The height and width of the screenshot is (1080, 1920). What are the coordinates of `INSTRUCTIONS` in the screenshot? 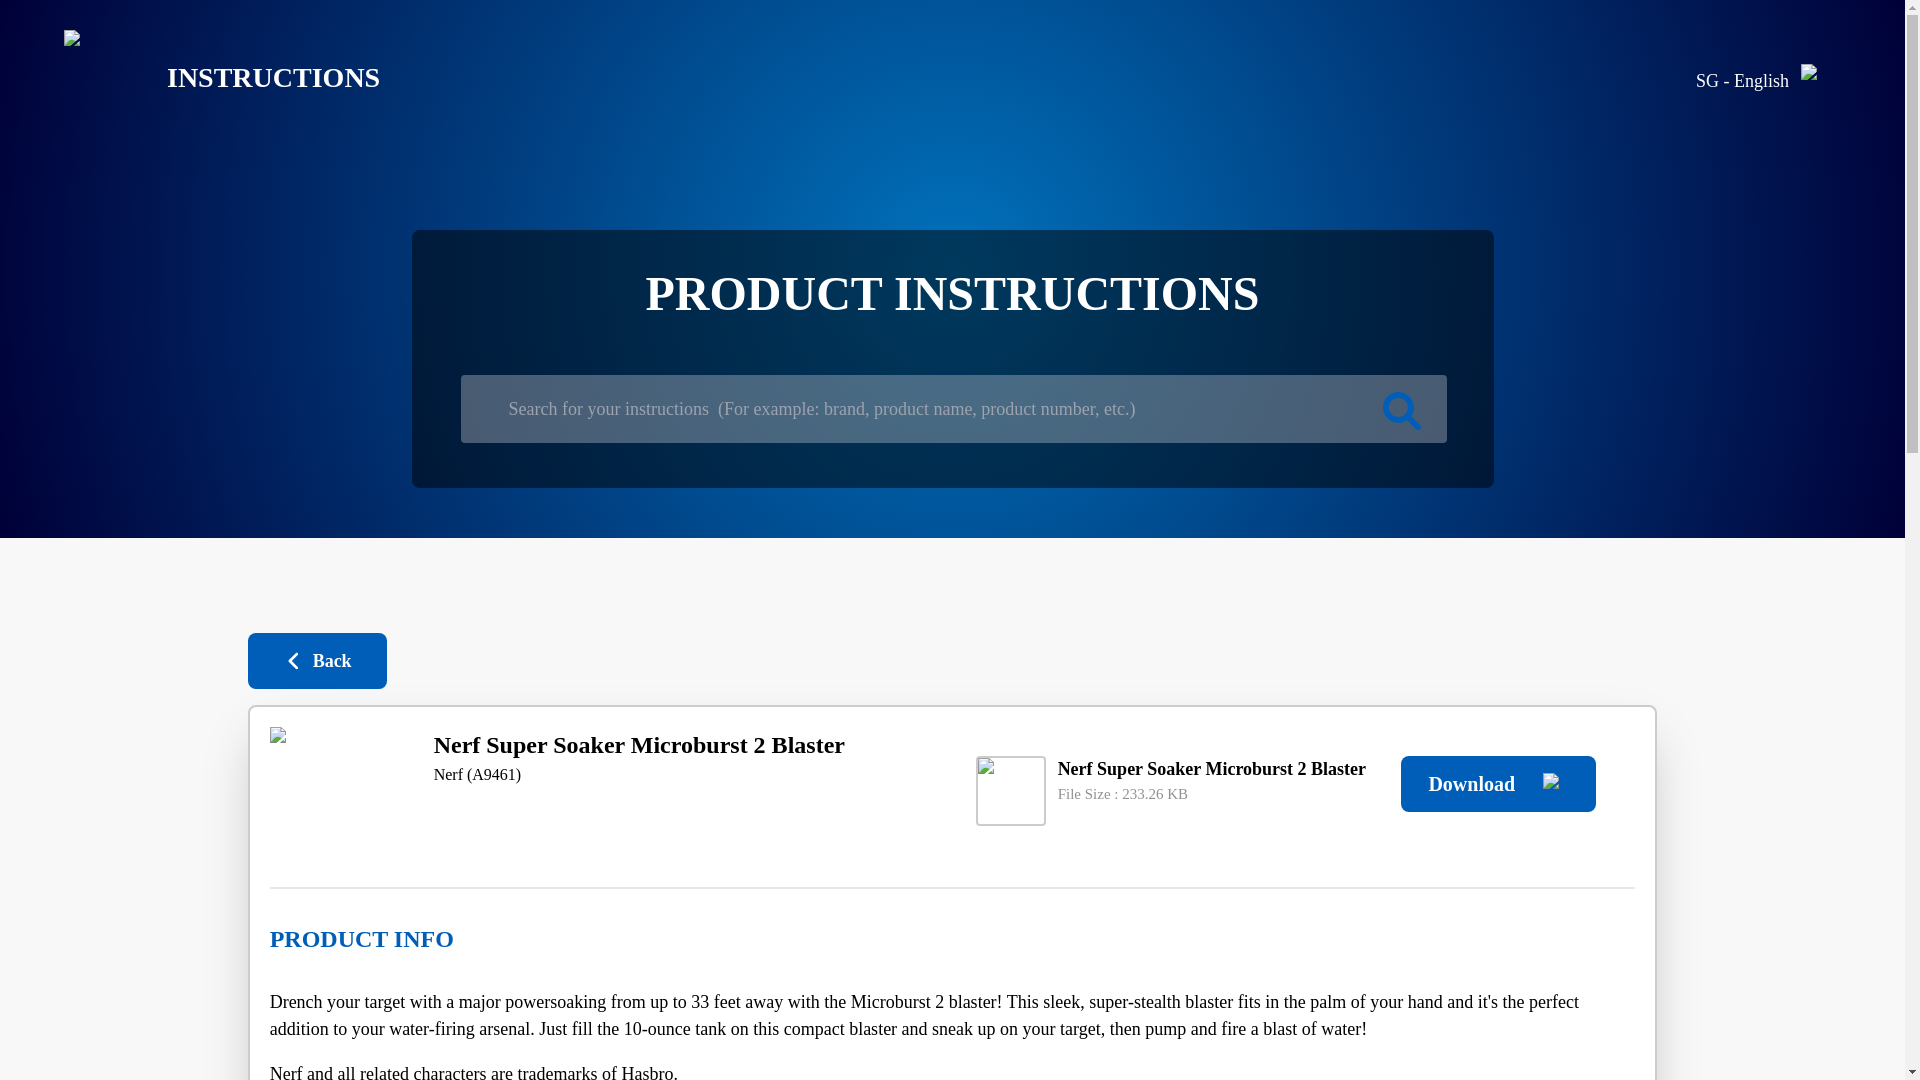 It's located at (206, 78).